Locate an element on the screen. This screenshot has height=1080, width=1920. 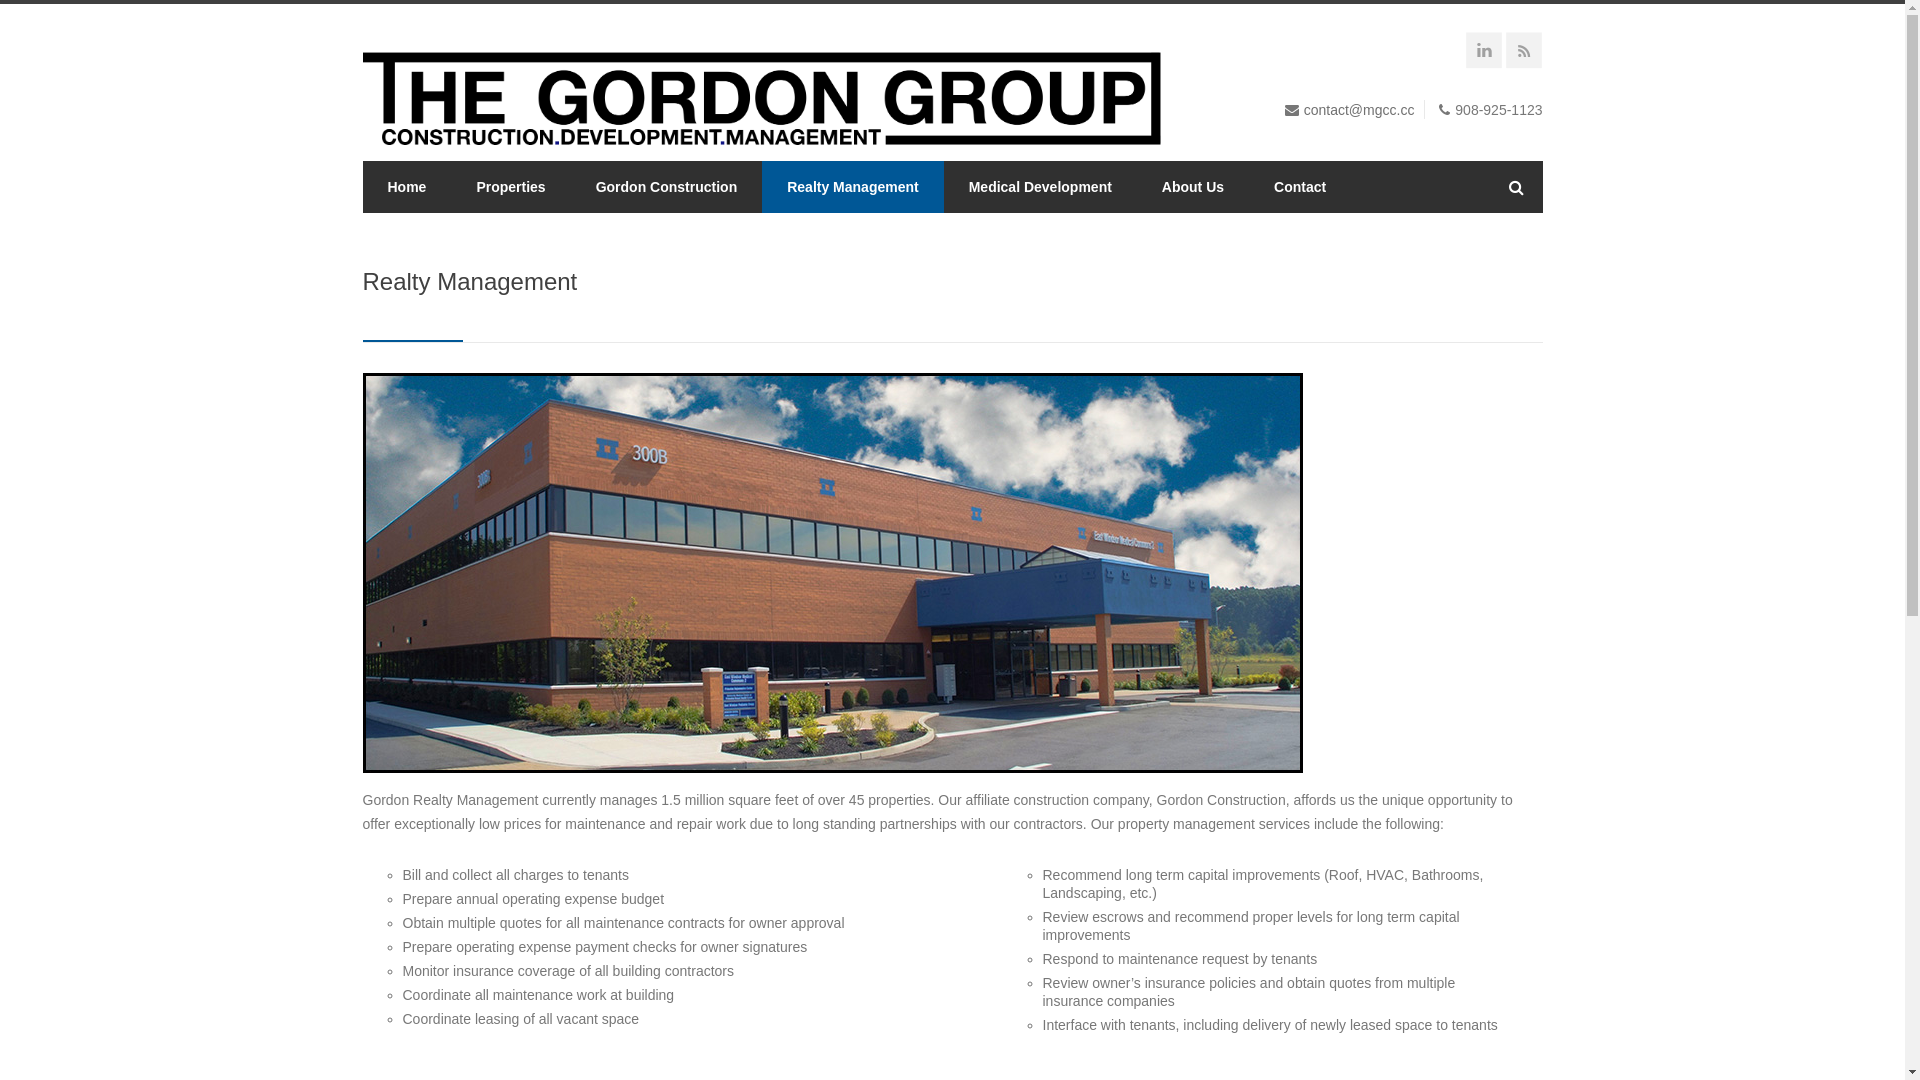
Gordon Construction is located at coordinates (667, 187).